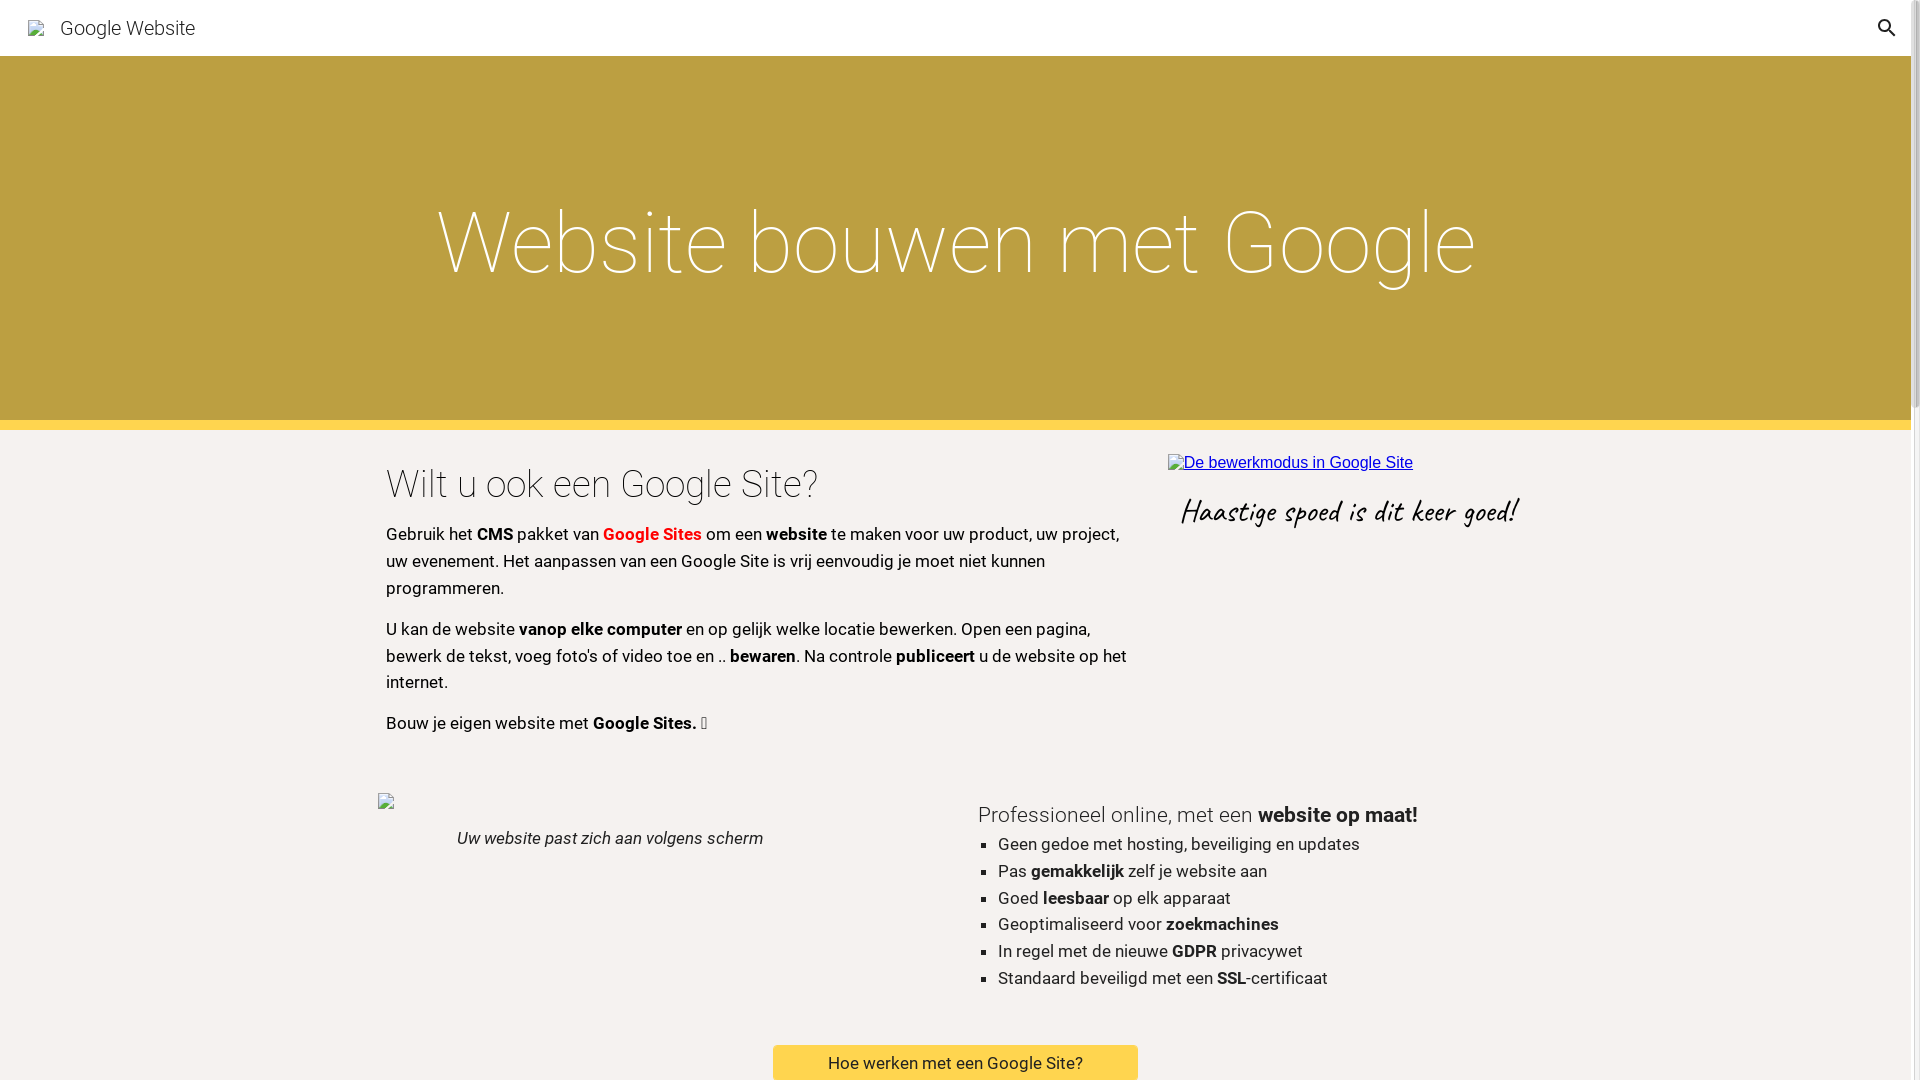 The width and height of the screenshot is (1920, 1080). Describe the element at coordinates (112, 26) in the screenshot. I see `Google Website` at that location.